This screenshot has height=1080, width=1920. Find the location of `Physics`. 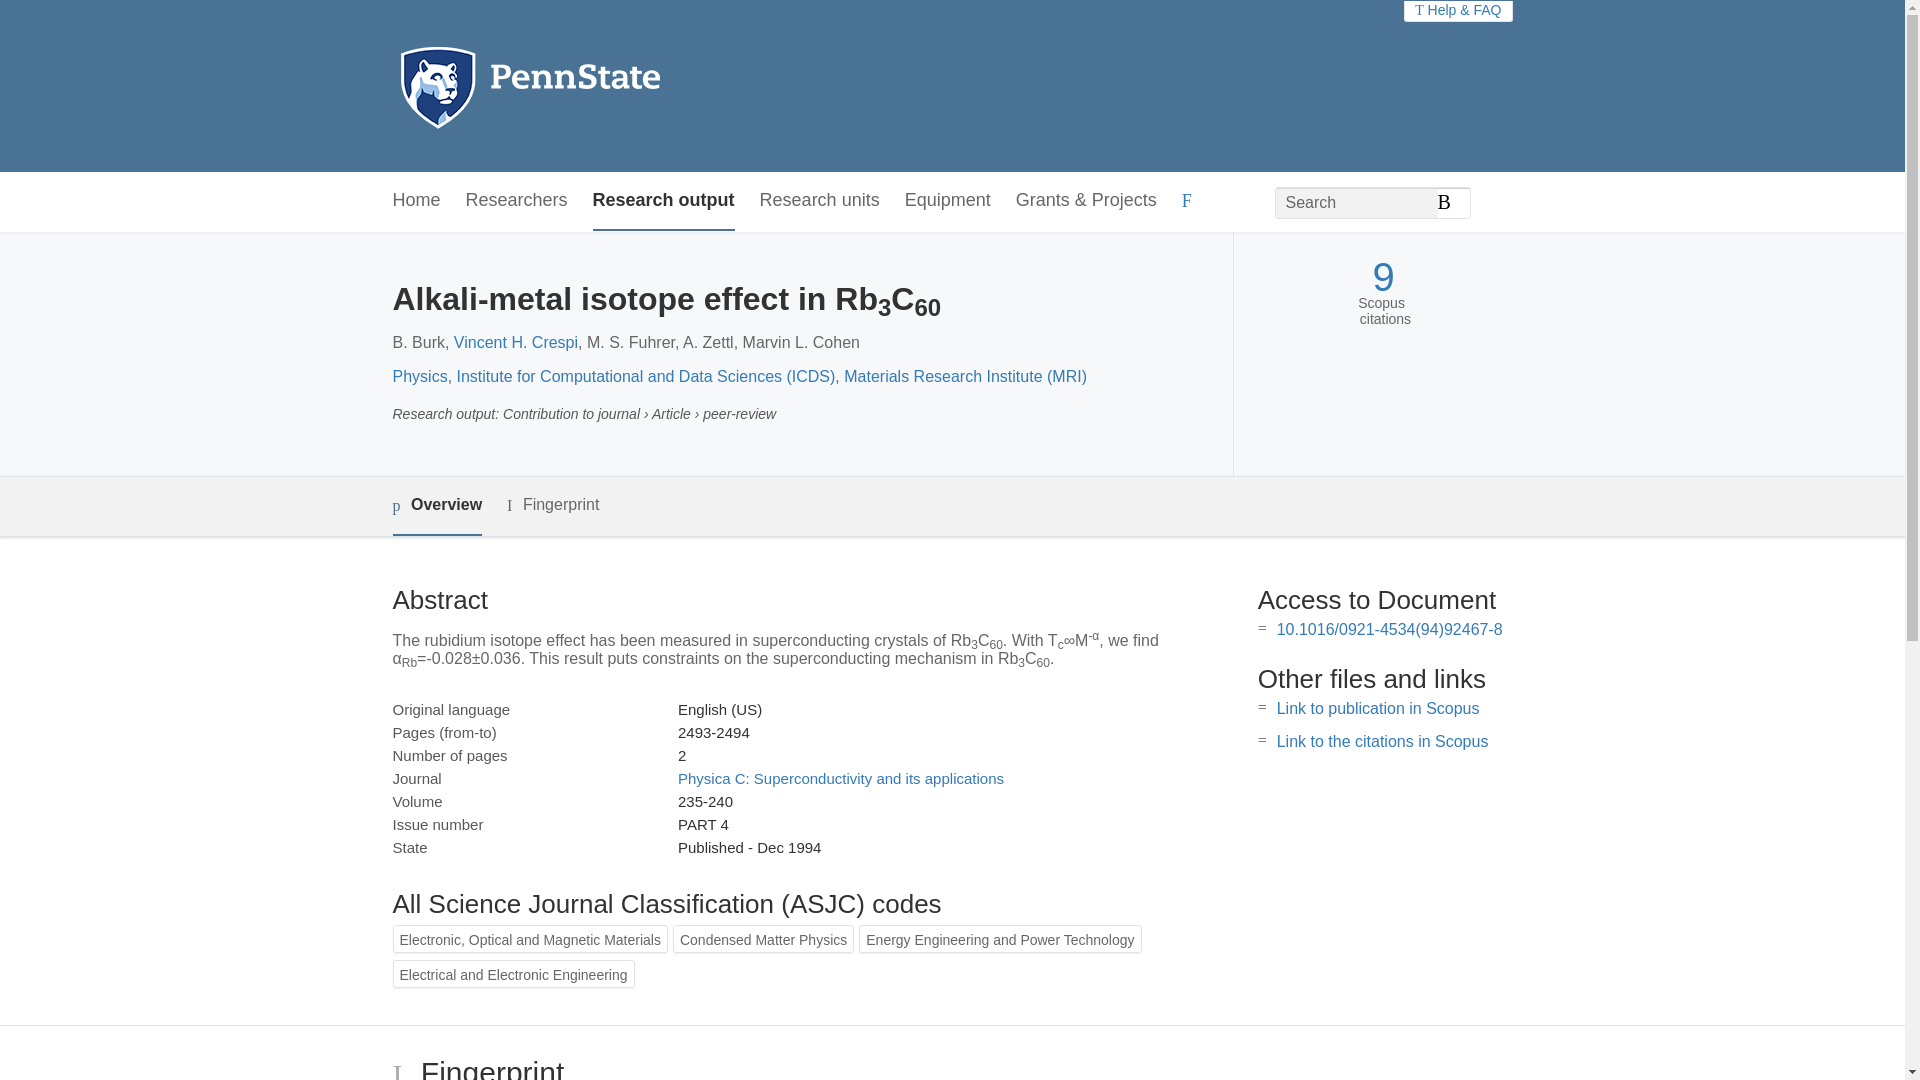

Physics is located at coordinates (419, 376).